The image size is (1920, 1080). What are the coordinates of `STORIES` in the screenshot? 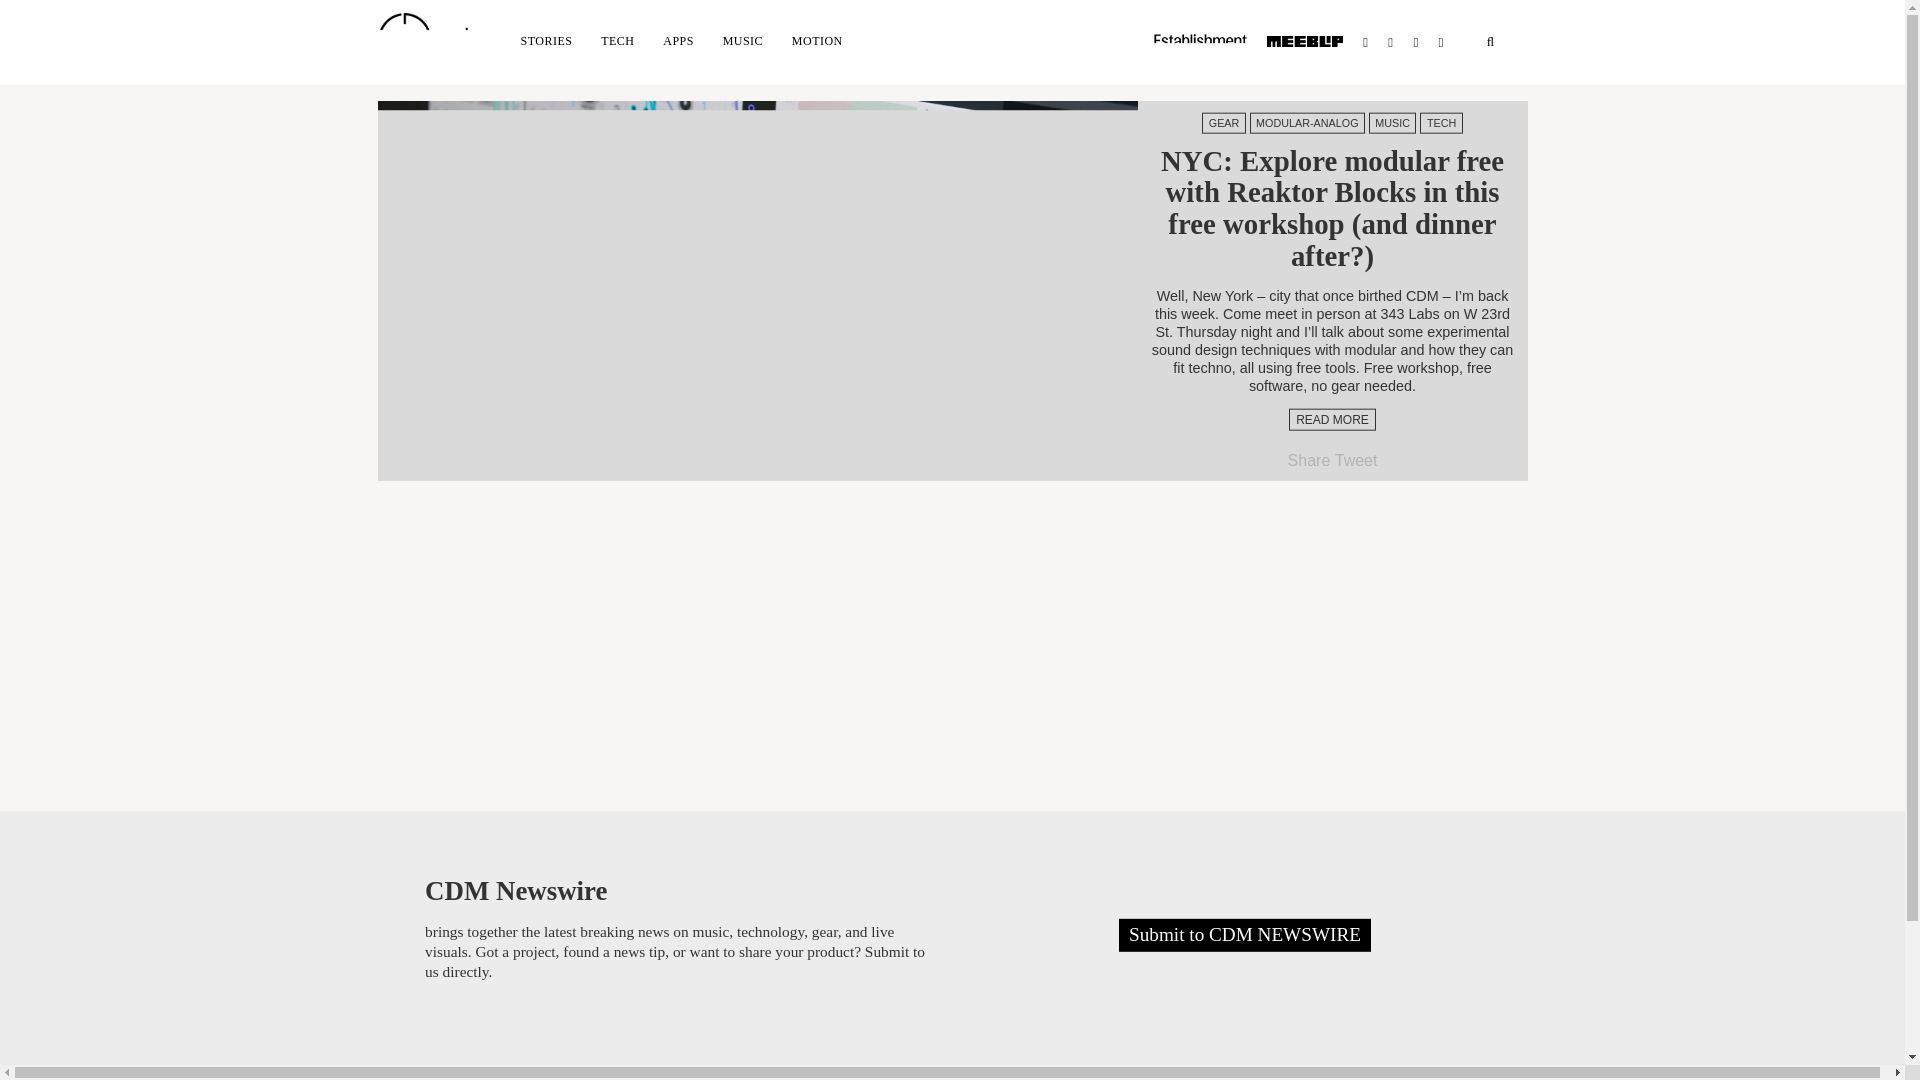 It's located at (546, 40).